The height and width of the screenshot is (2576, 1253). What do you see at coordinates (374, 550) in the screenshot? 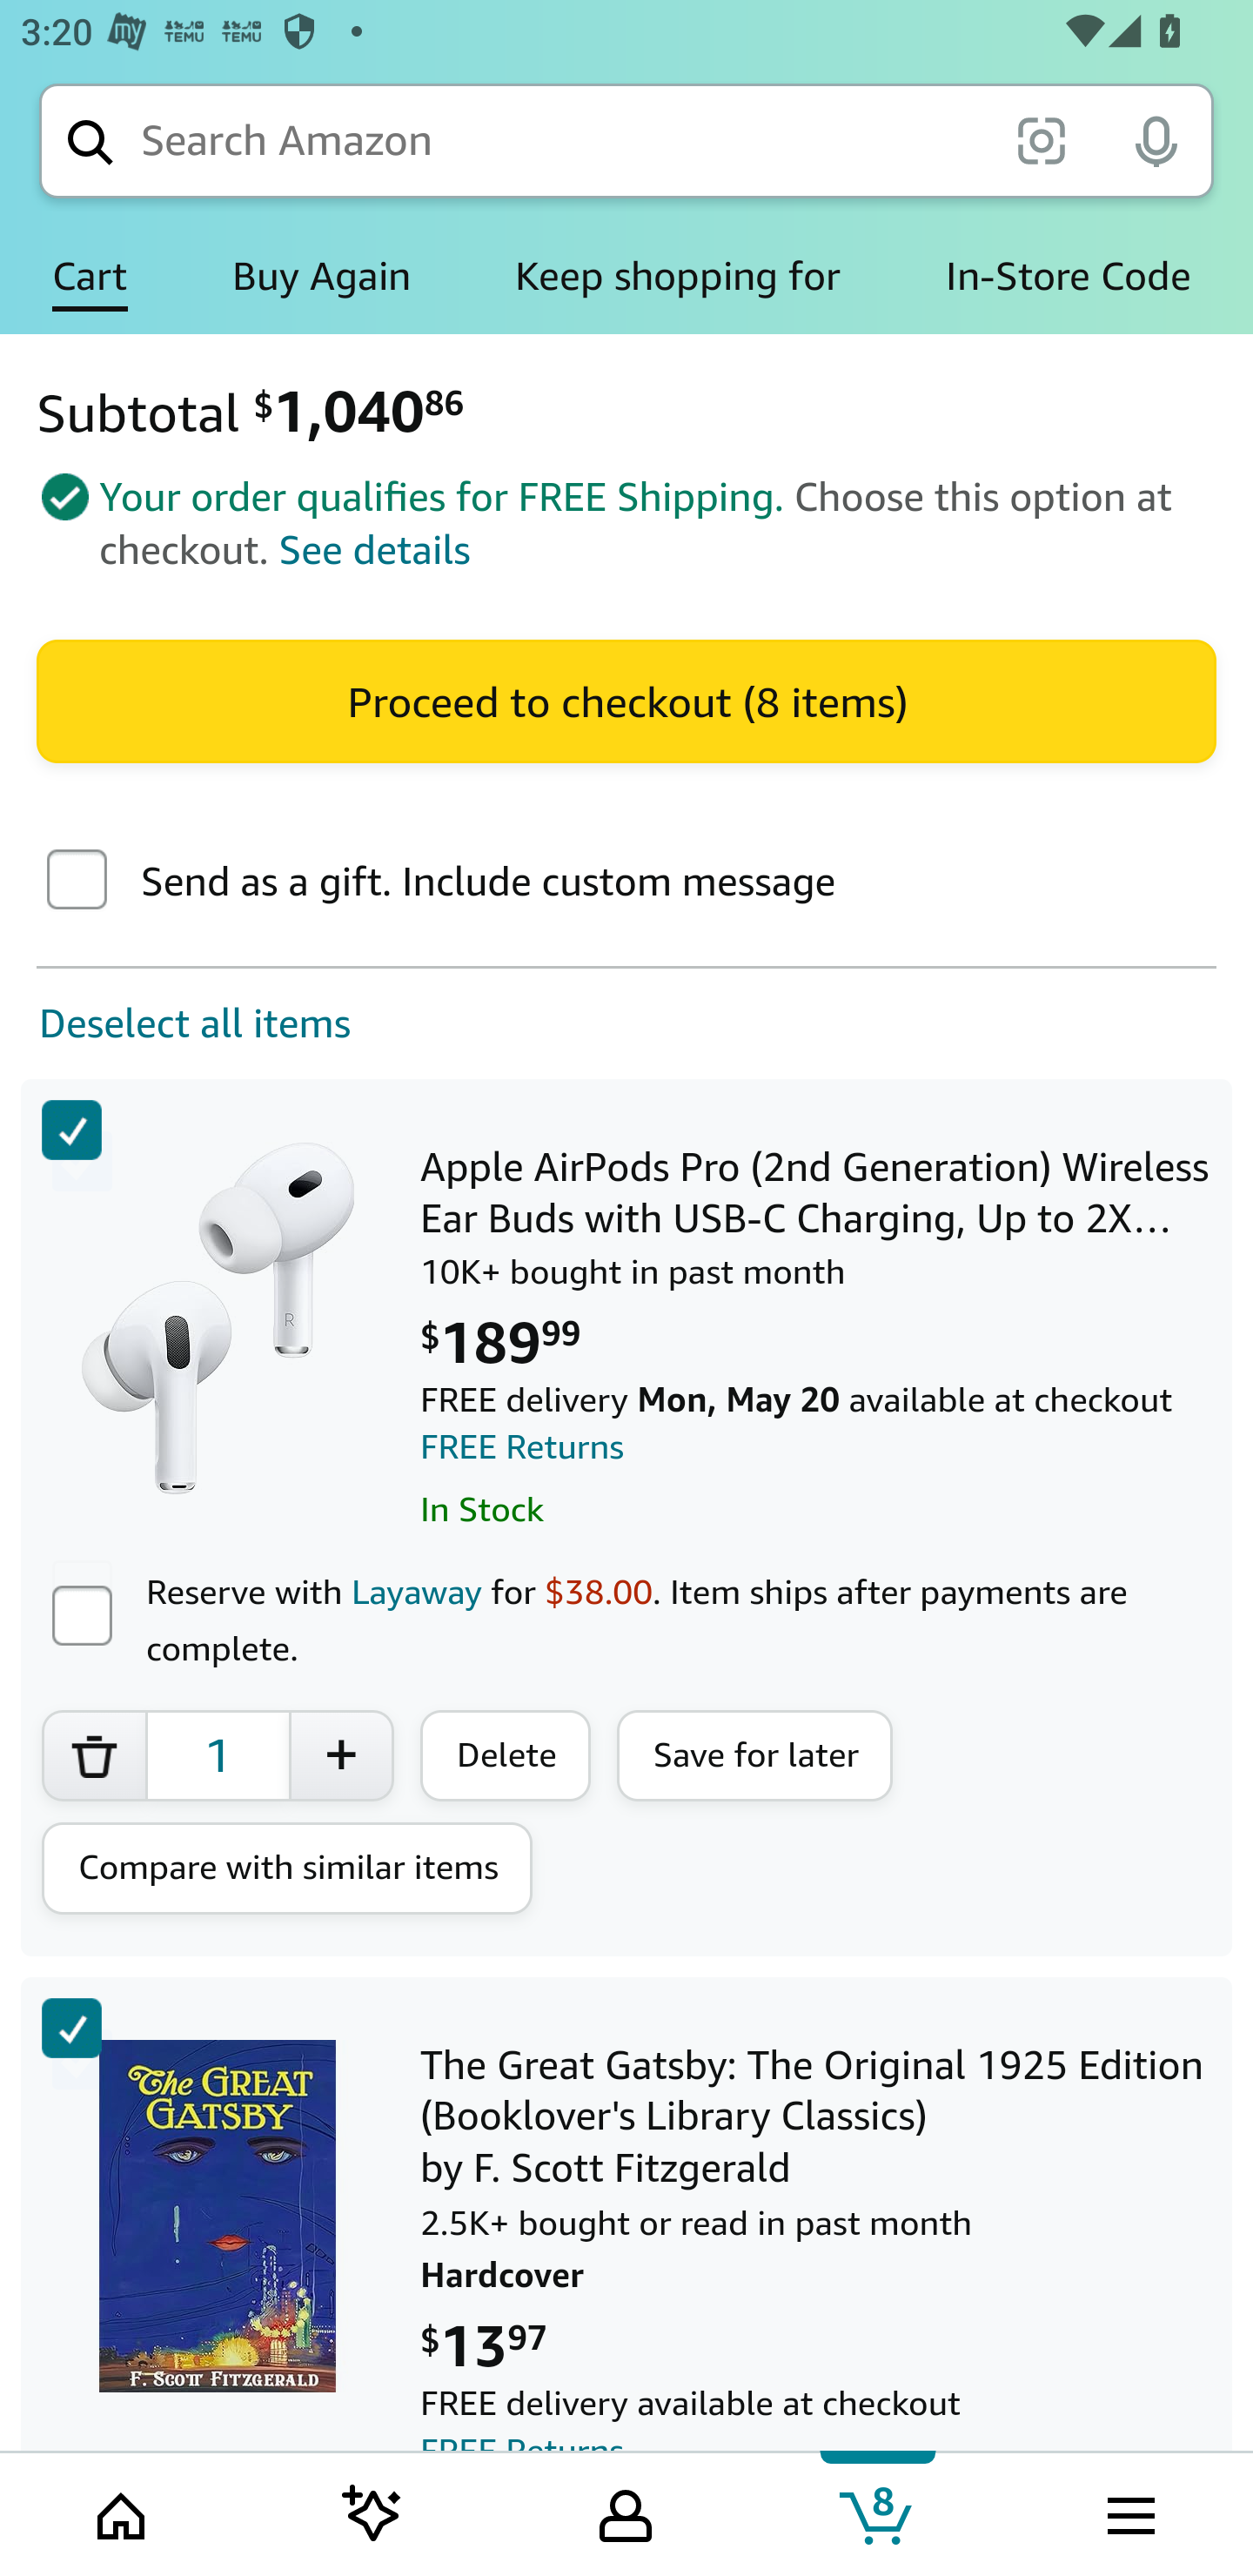
I see `See details` at bounding box center [374, 550].